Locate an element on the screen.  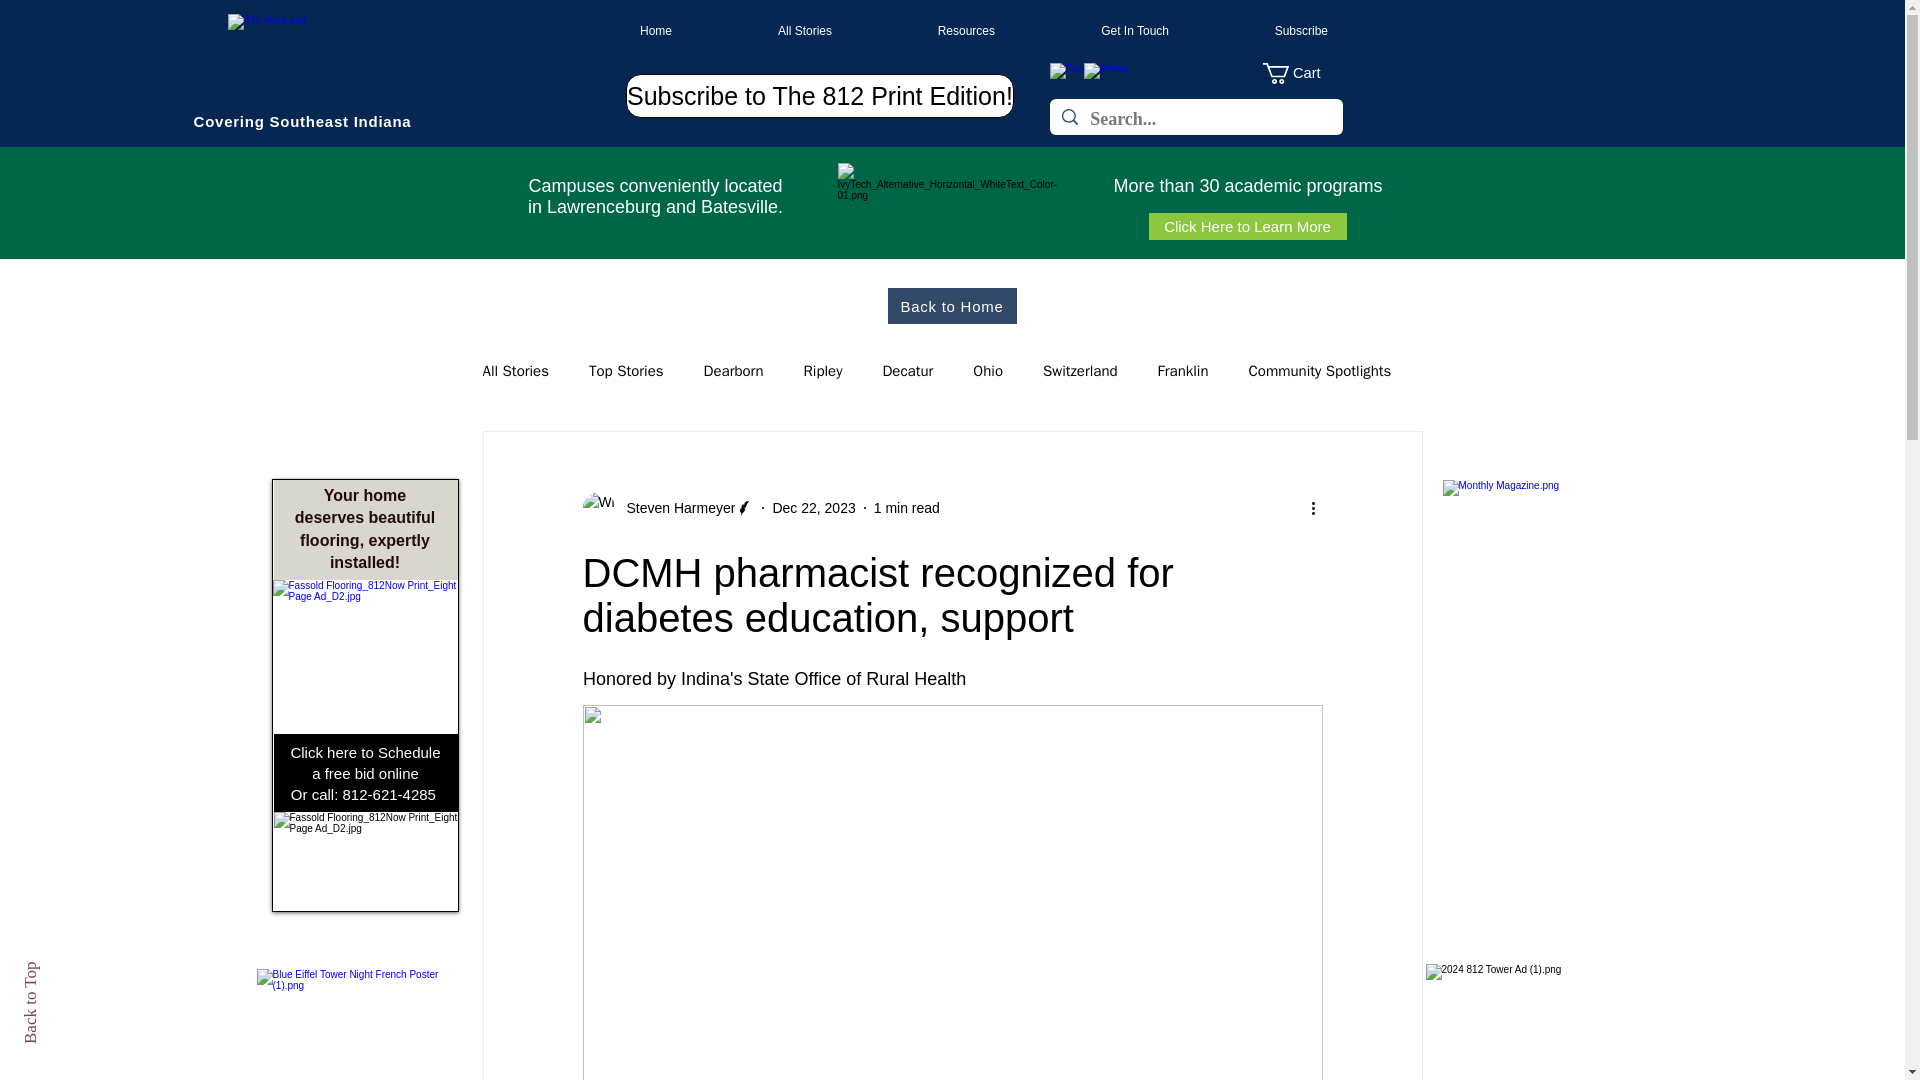
Get In Touch is located at coordinates (1096, 31).